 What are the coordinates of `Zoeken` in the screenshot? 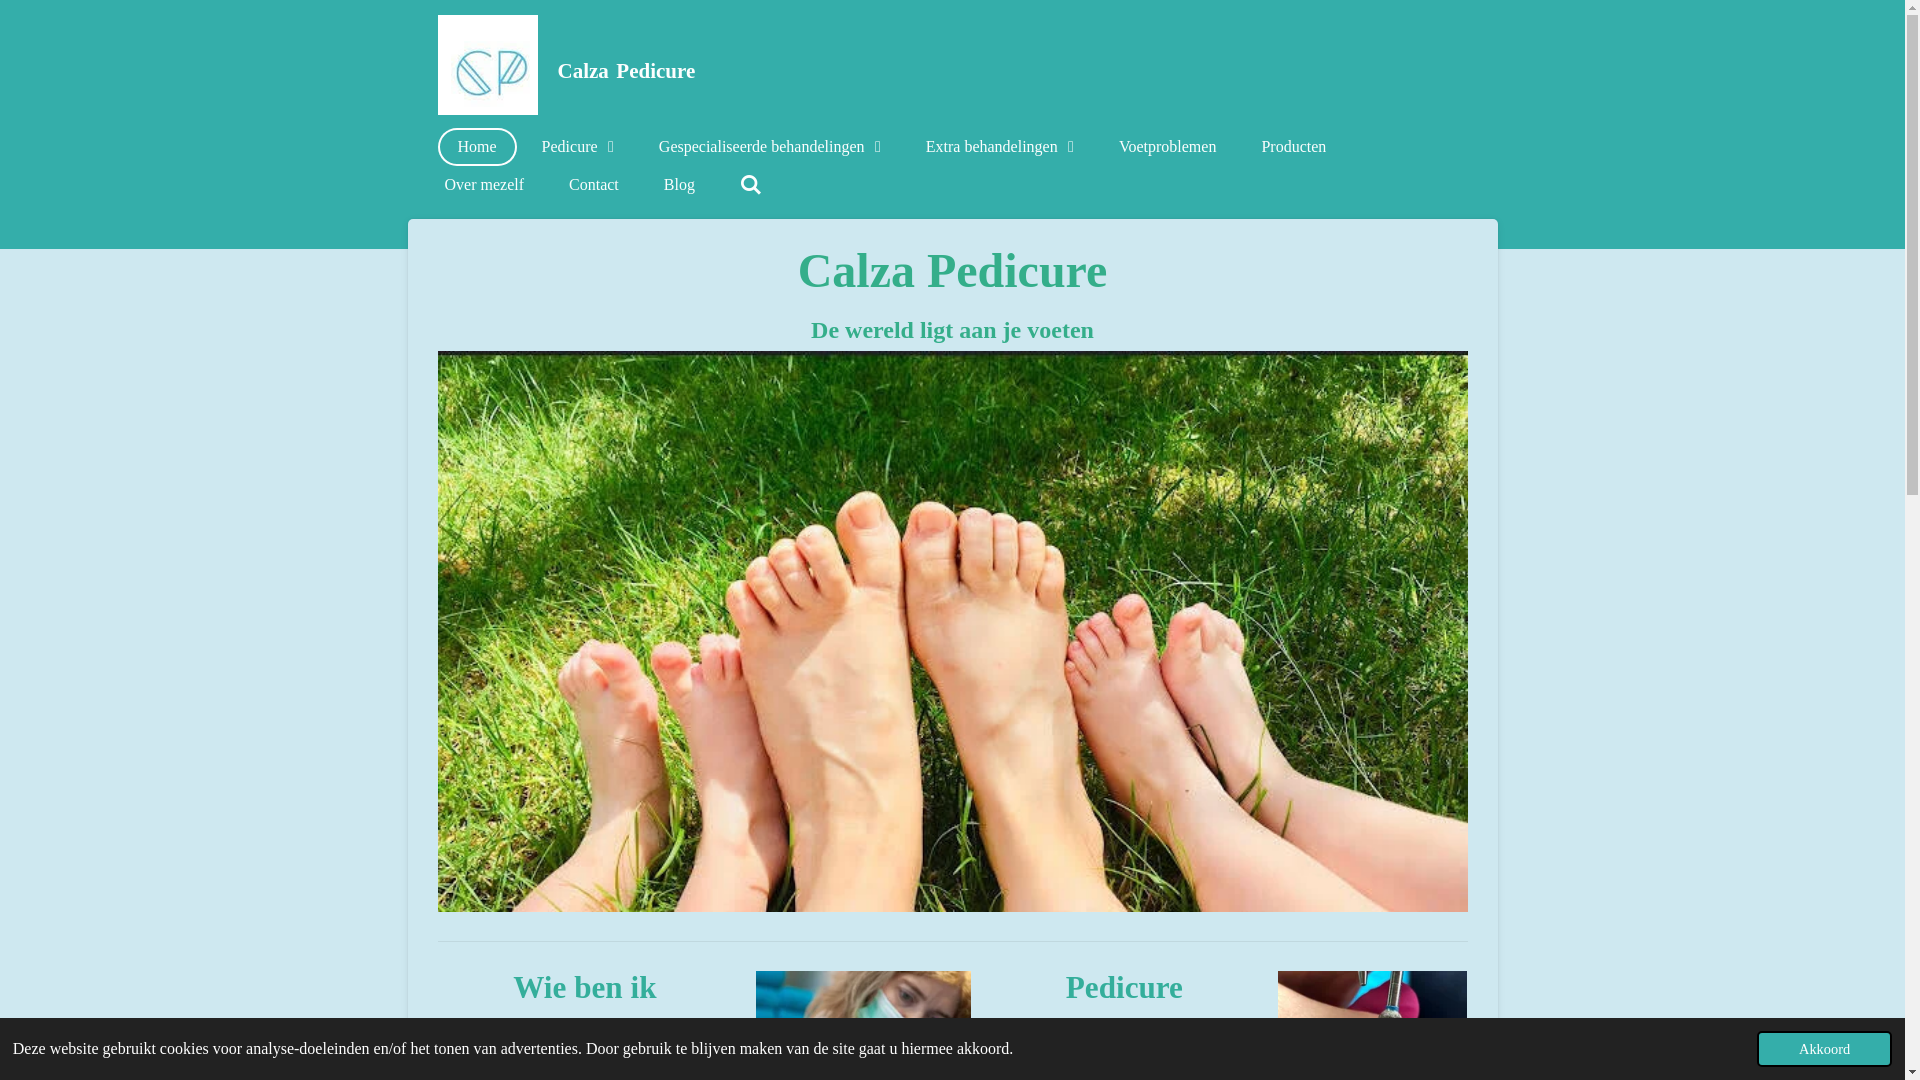 It's located at (751, 185).